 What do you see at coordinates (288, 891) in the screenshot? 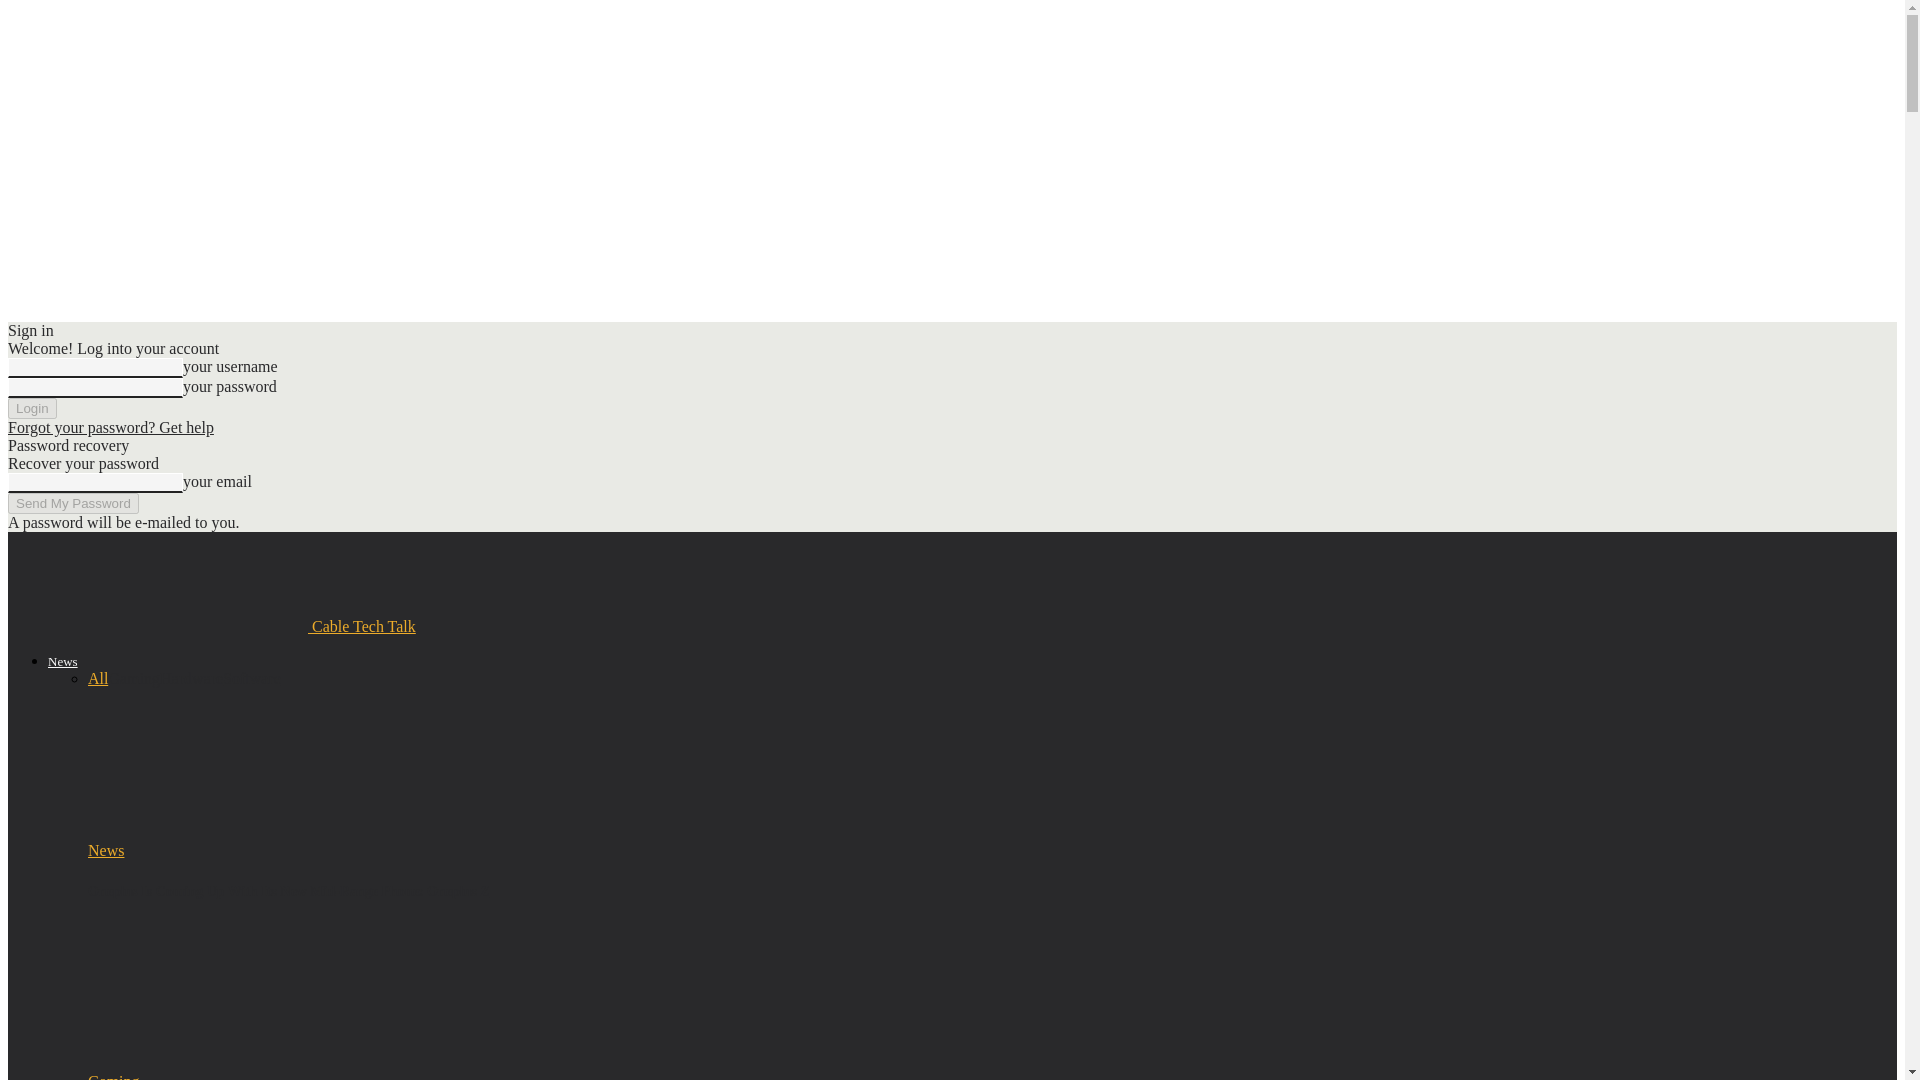
I see `Oneplus Is Coming Up With Its New Mid-Range Phone: Oneplus Z` at bounding box center [288, 891].